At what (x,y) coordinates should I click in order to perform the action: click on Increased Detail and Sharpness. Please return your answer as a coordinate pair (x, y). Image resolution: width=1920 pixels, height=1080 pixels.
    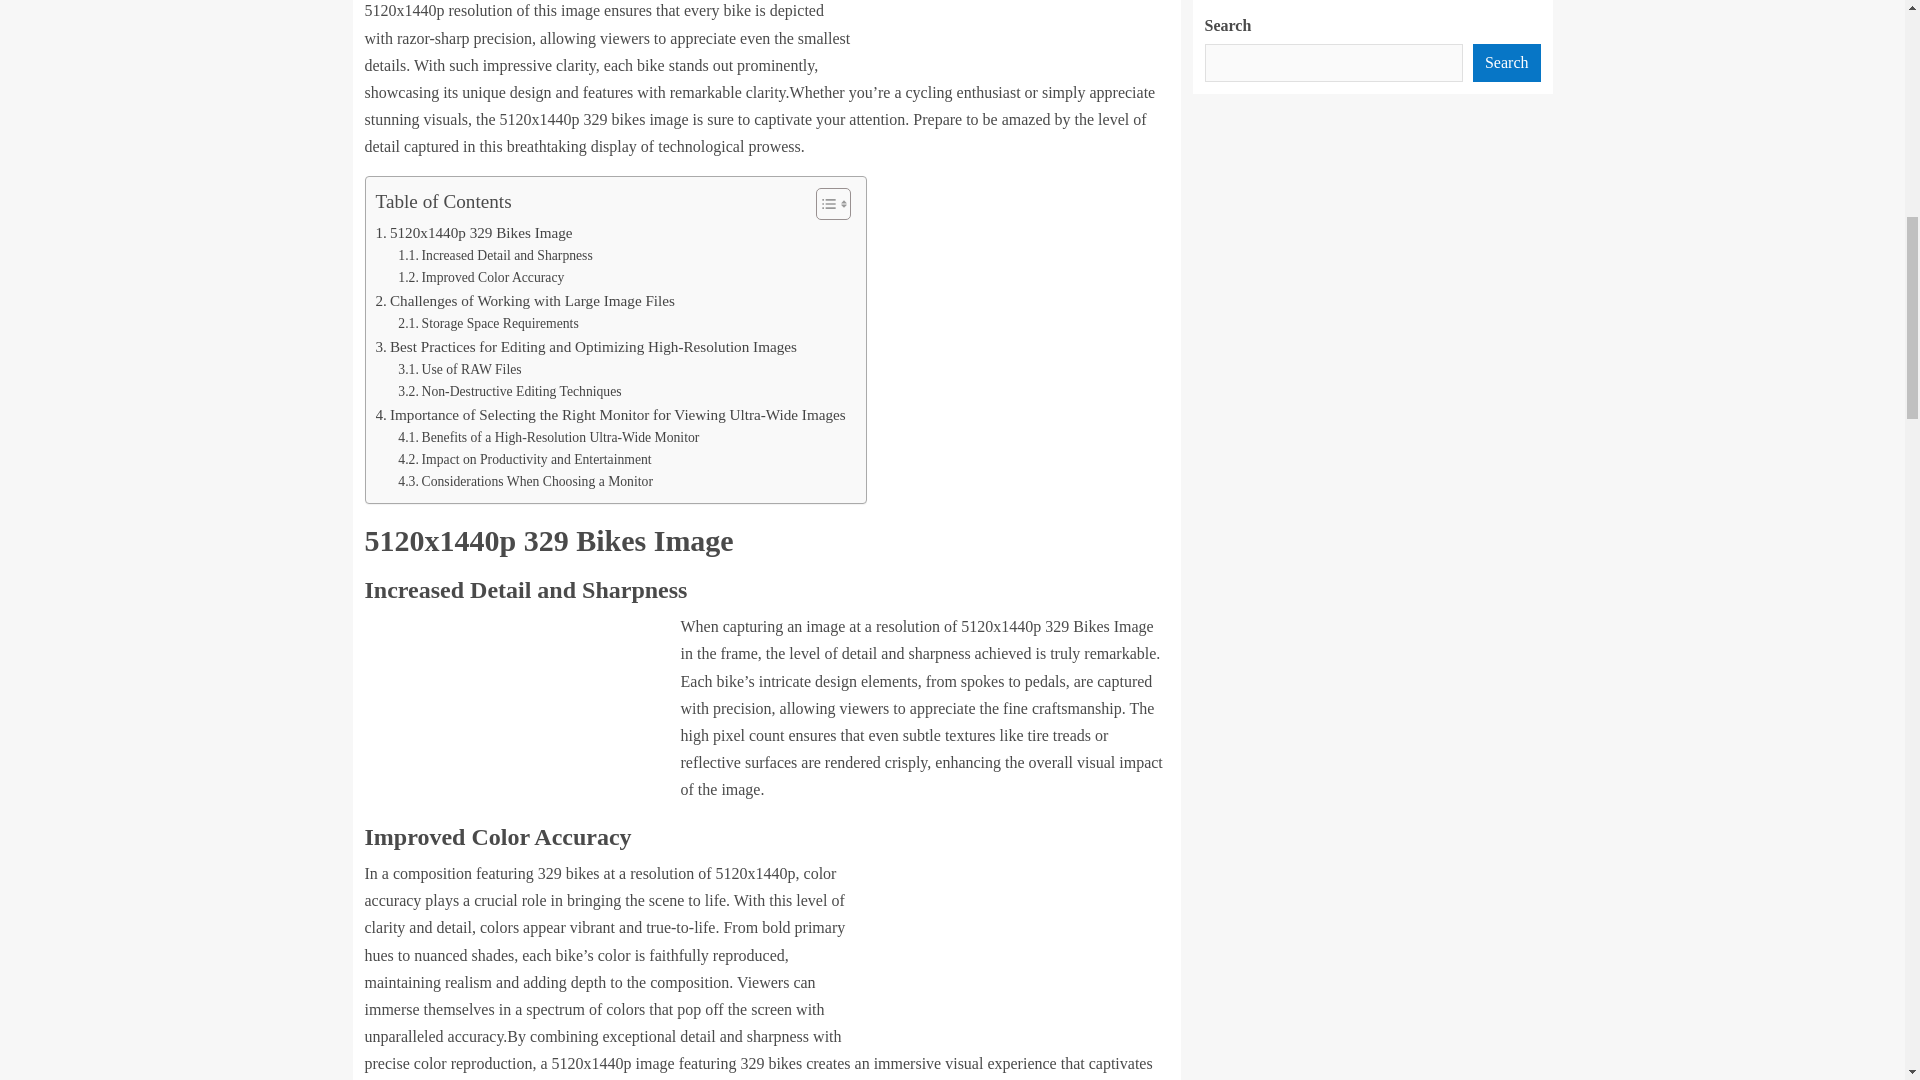
    Looking at the image, I should click on (494, 256).